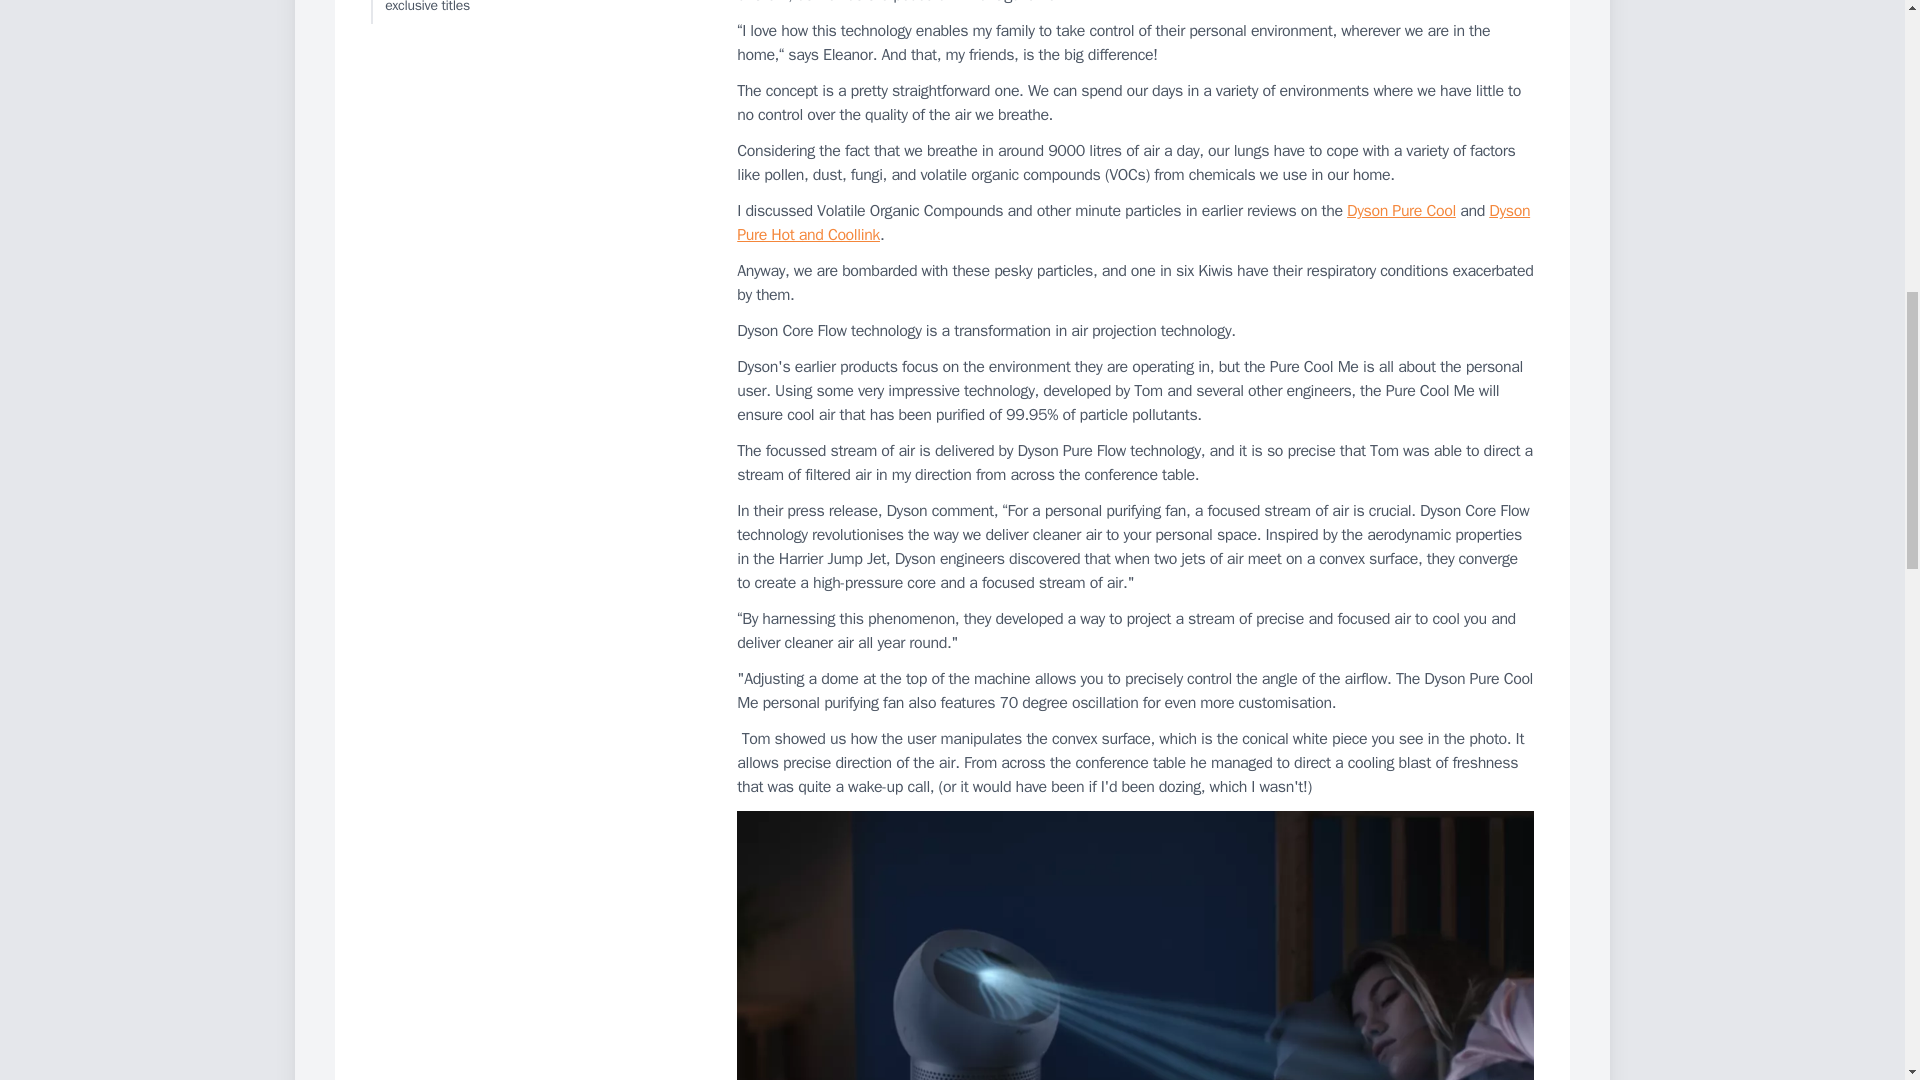 This screenshot has width=1920, height=1080. What do you see at coordinates (1134, 222) in the screenshot?
I see `Dyson Pure Hot and Coollink` at bounding box center [1134, 222].